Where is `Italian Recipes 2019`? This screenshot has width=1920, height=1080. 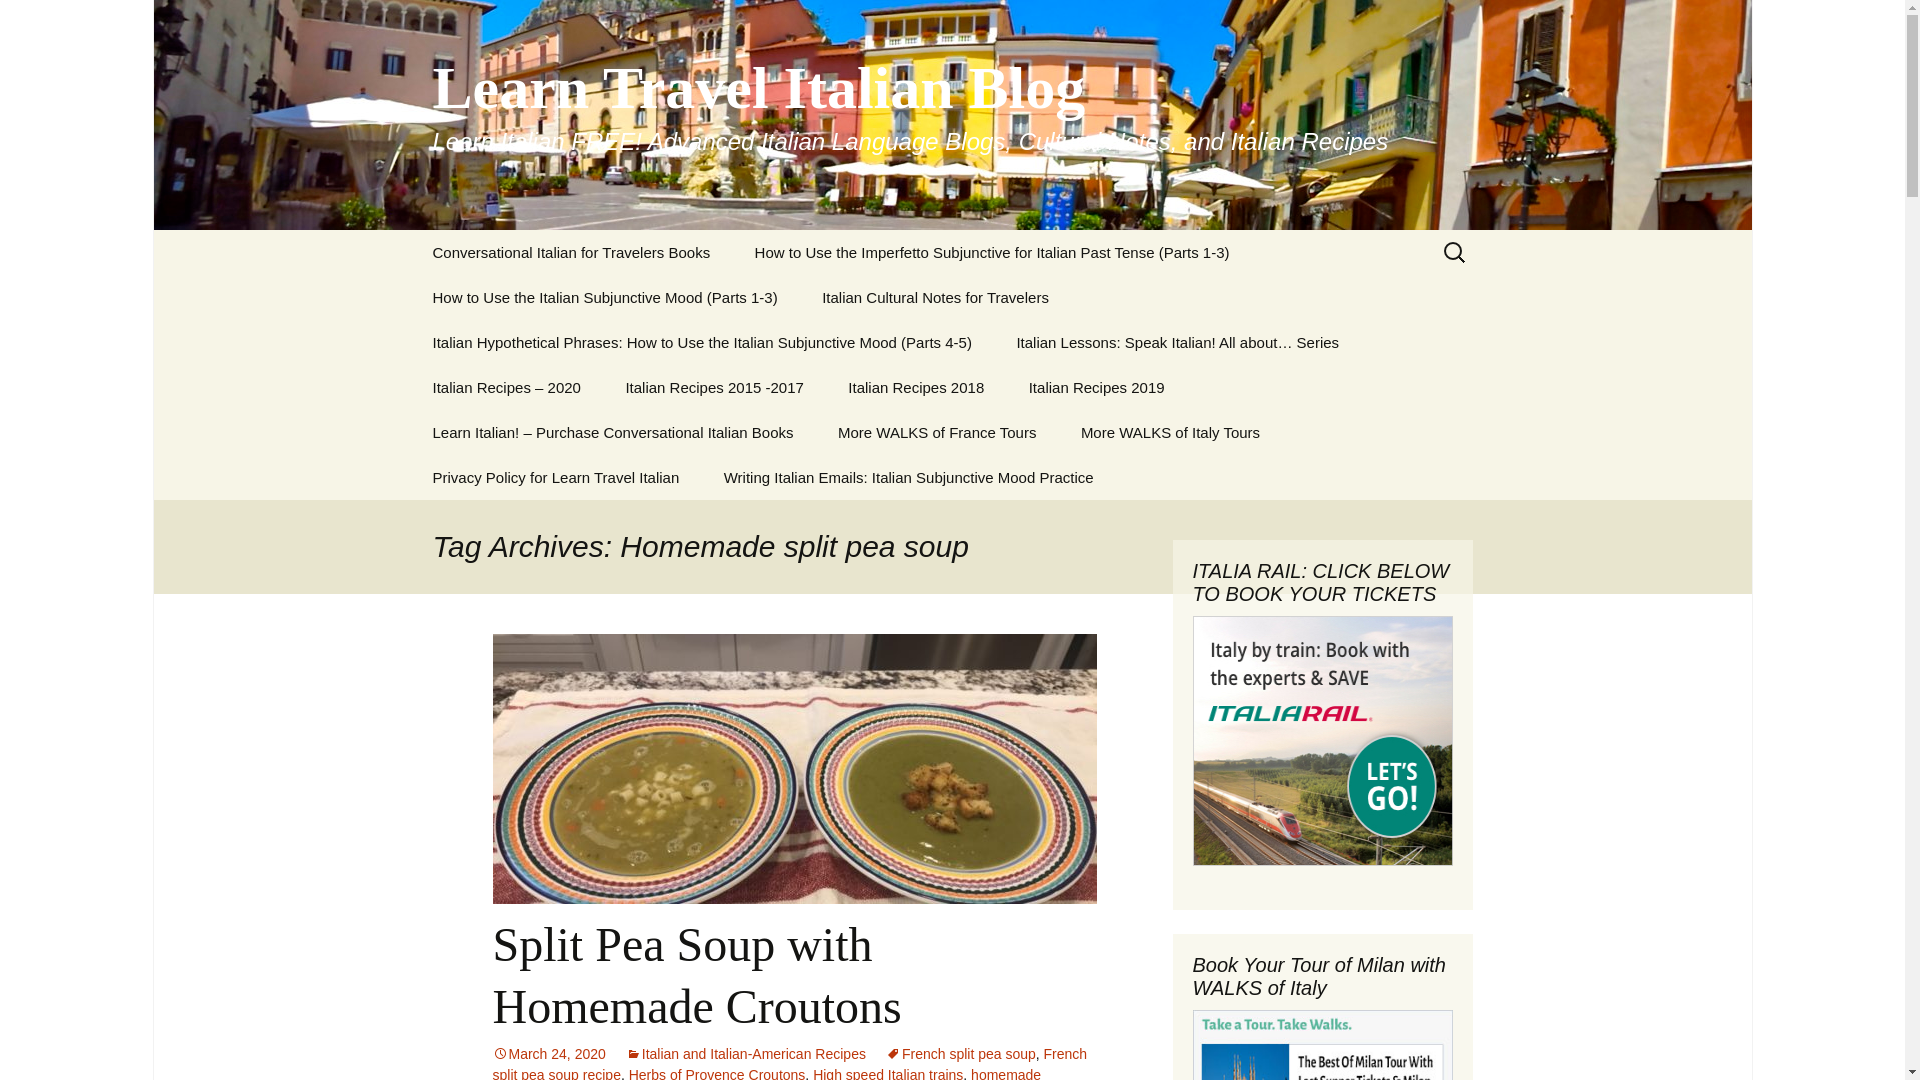 Italian Recipes 2019 is located at coordinates (1096, 388).